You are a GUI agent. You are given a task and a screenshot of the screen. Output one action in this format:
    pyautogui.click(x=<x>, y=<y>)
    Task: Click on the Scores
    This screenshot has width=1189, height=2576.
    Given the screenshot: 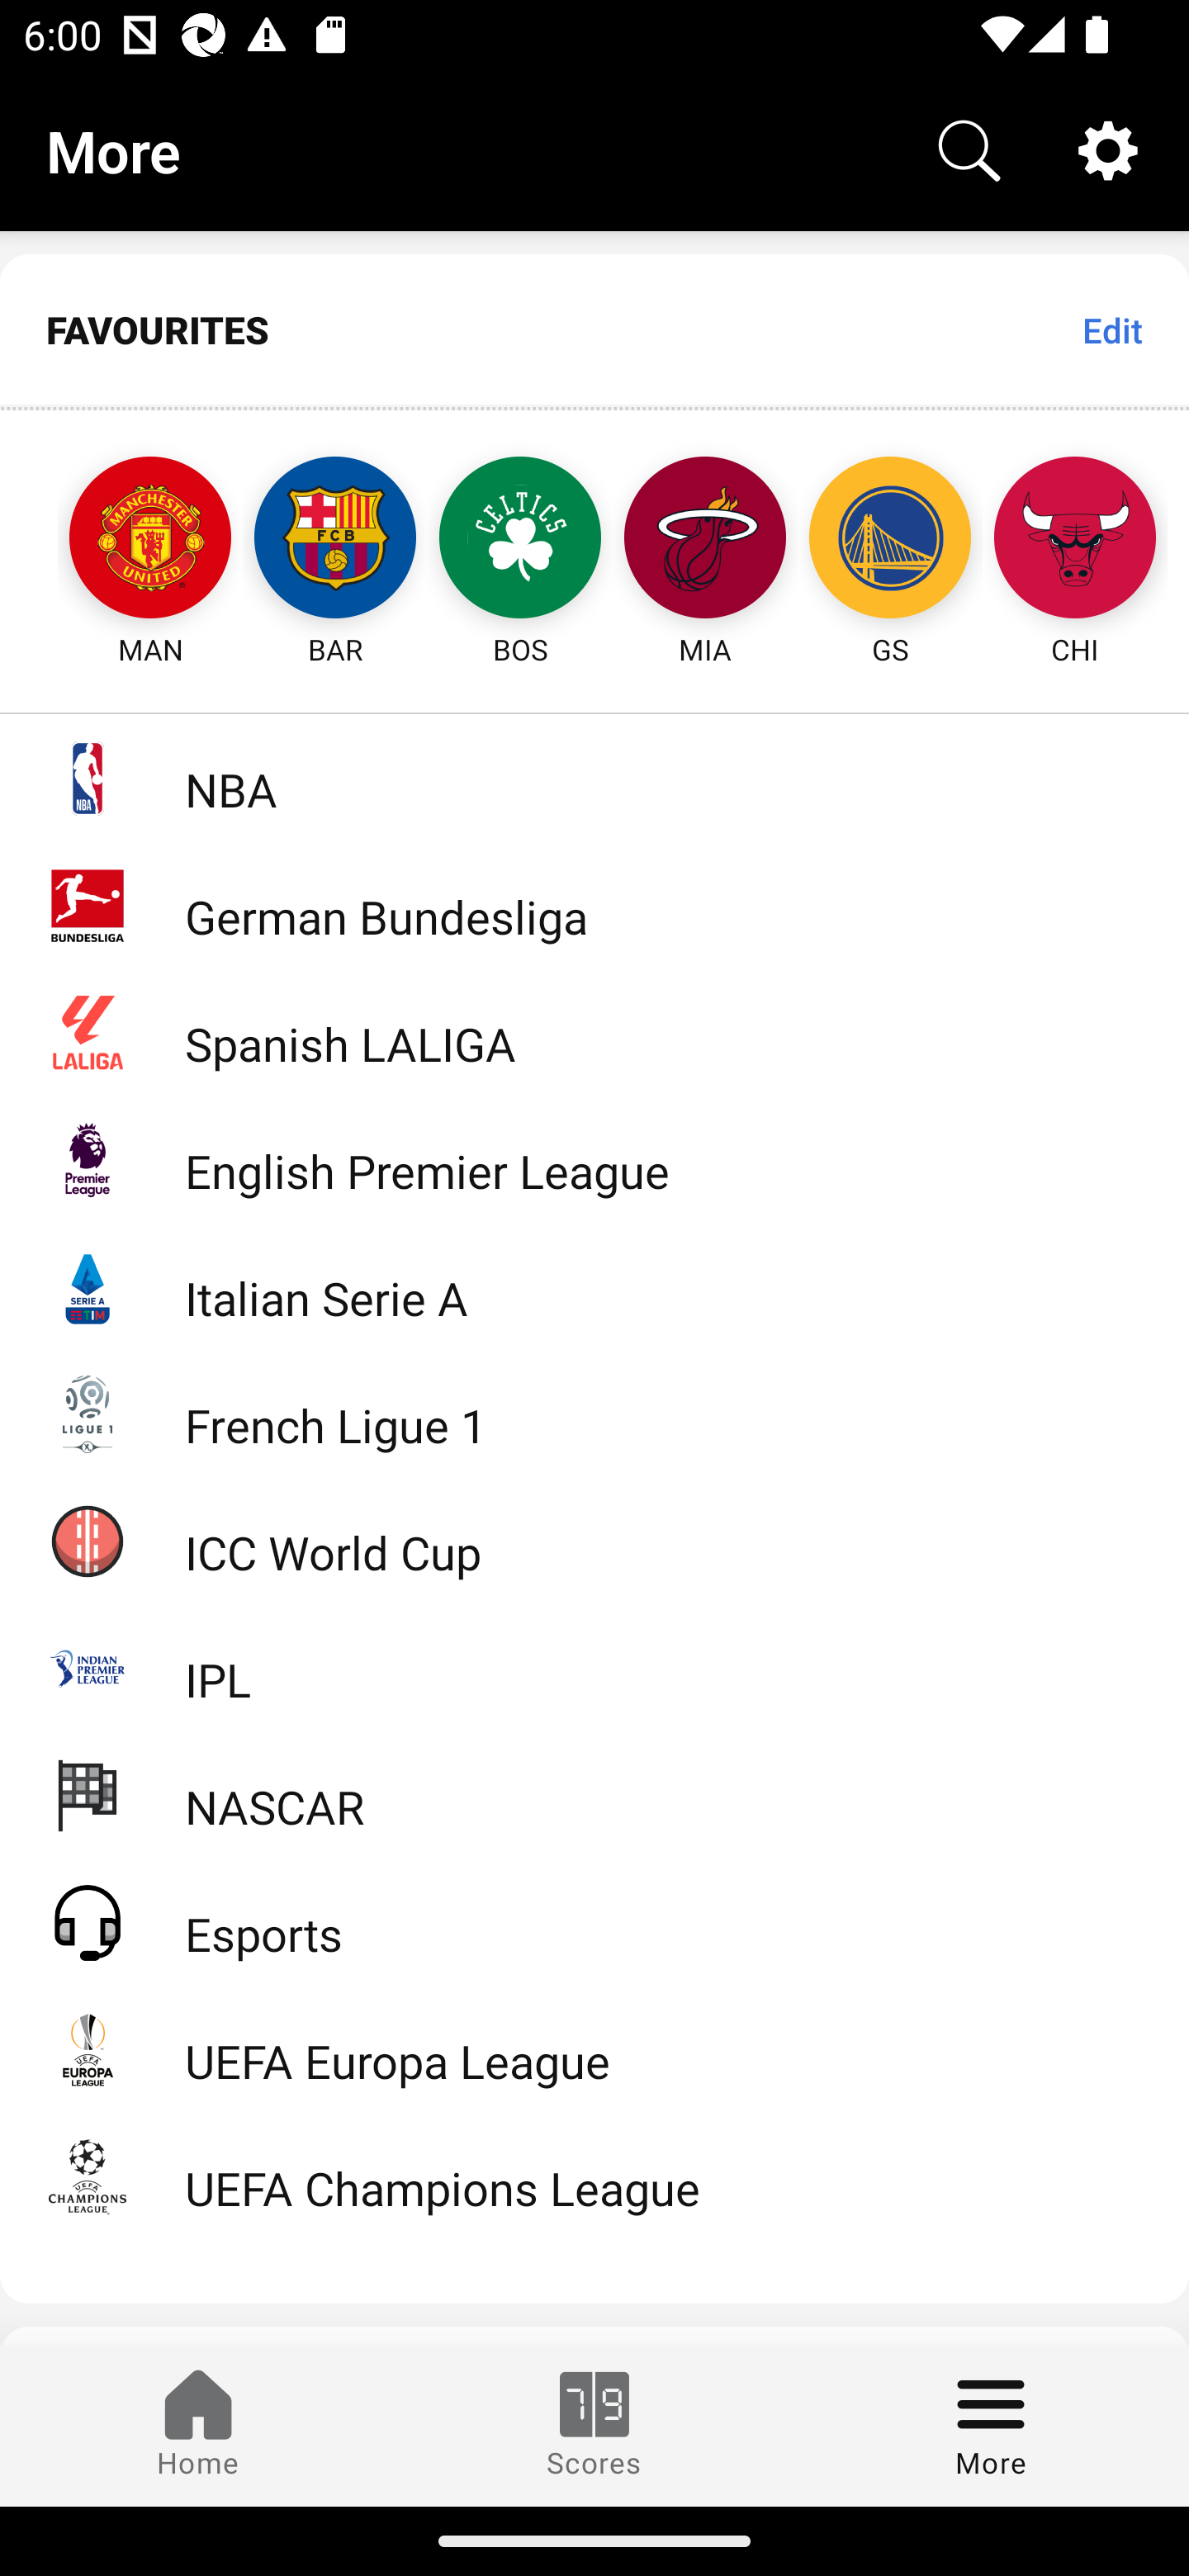 What is the action you would take?
    pyautogui.click(x=594, y=2425)
    